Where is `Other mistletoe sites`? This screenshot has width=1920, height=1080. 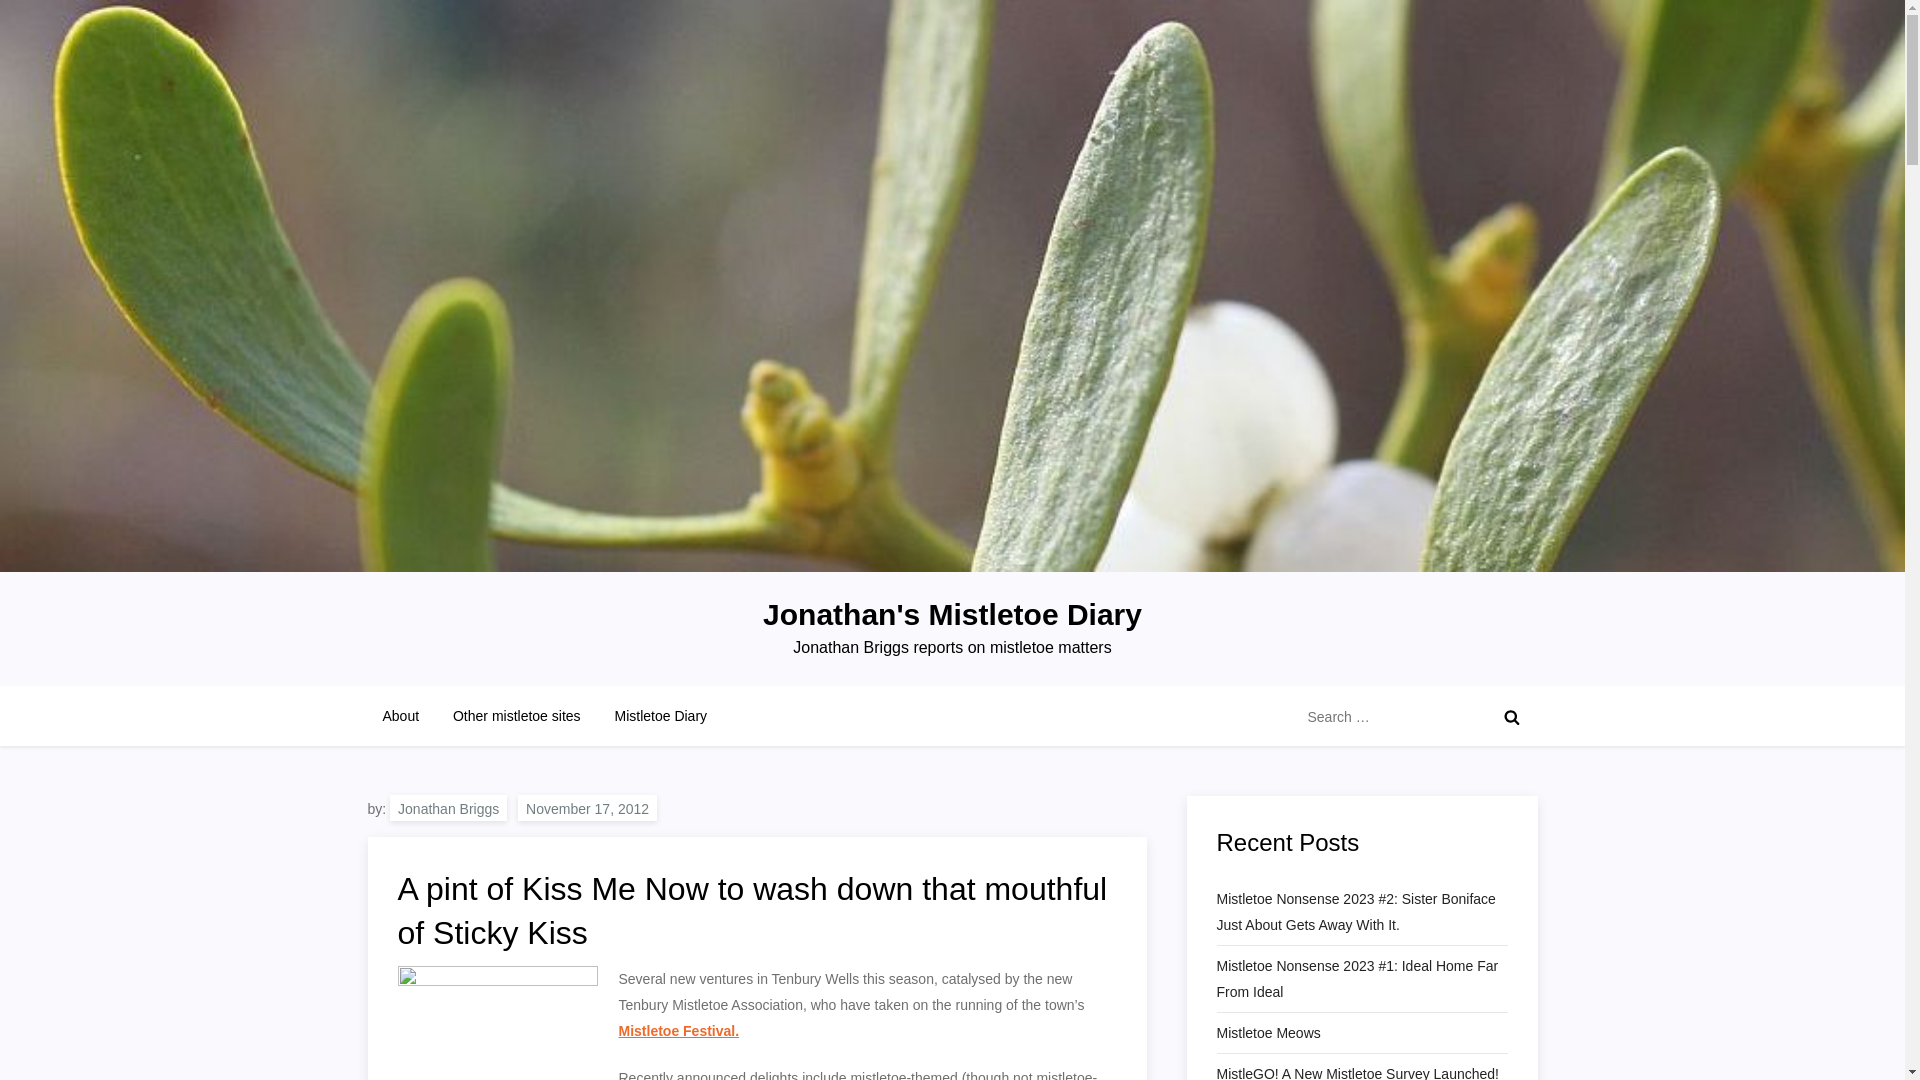 Other mistletoe sites is located at coordinates (516, 716).